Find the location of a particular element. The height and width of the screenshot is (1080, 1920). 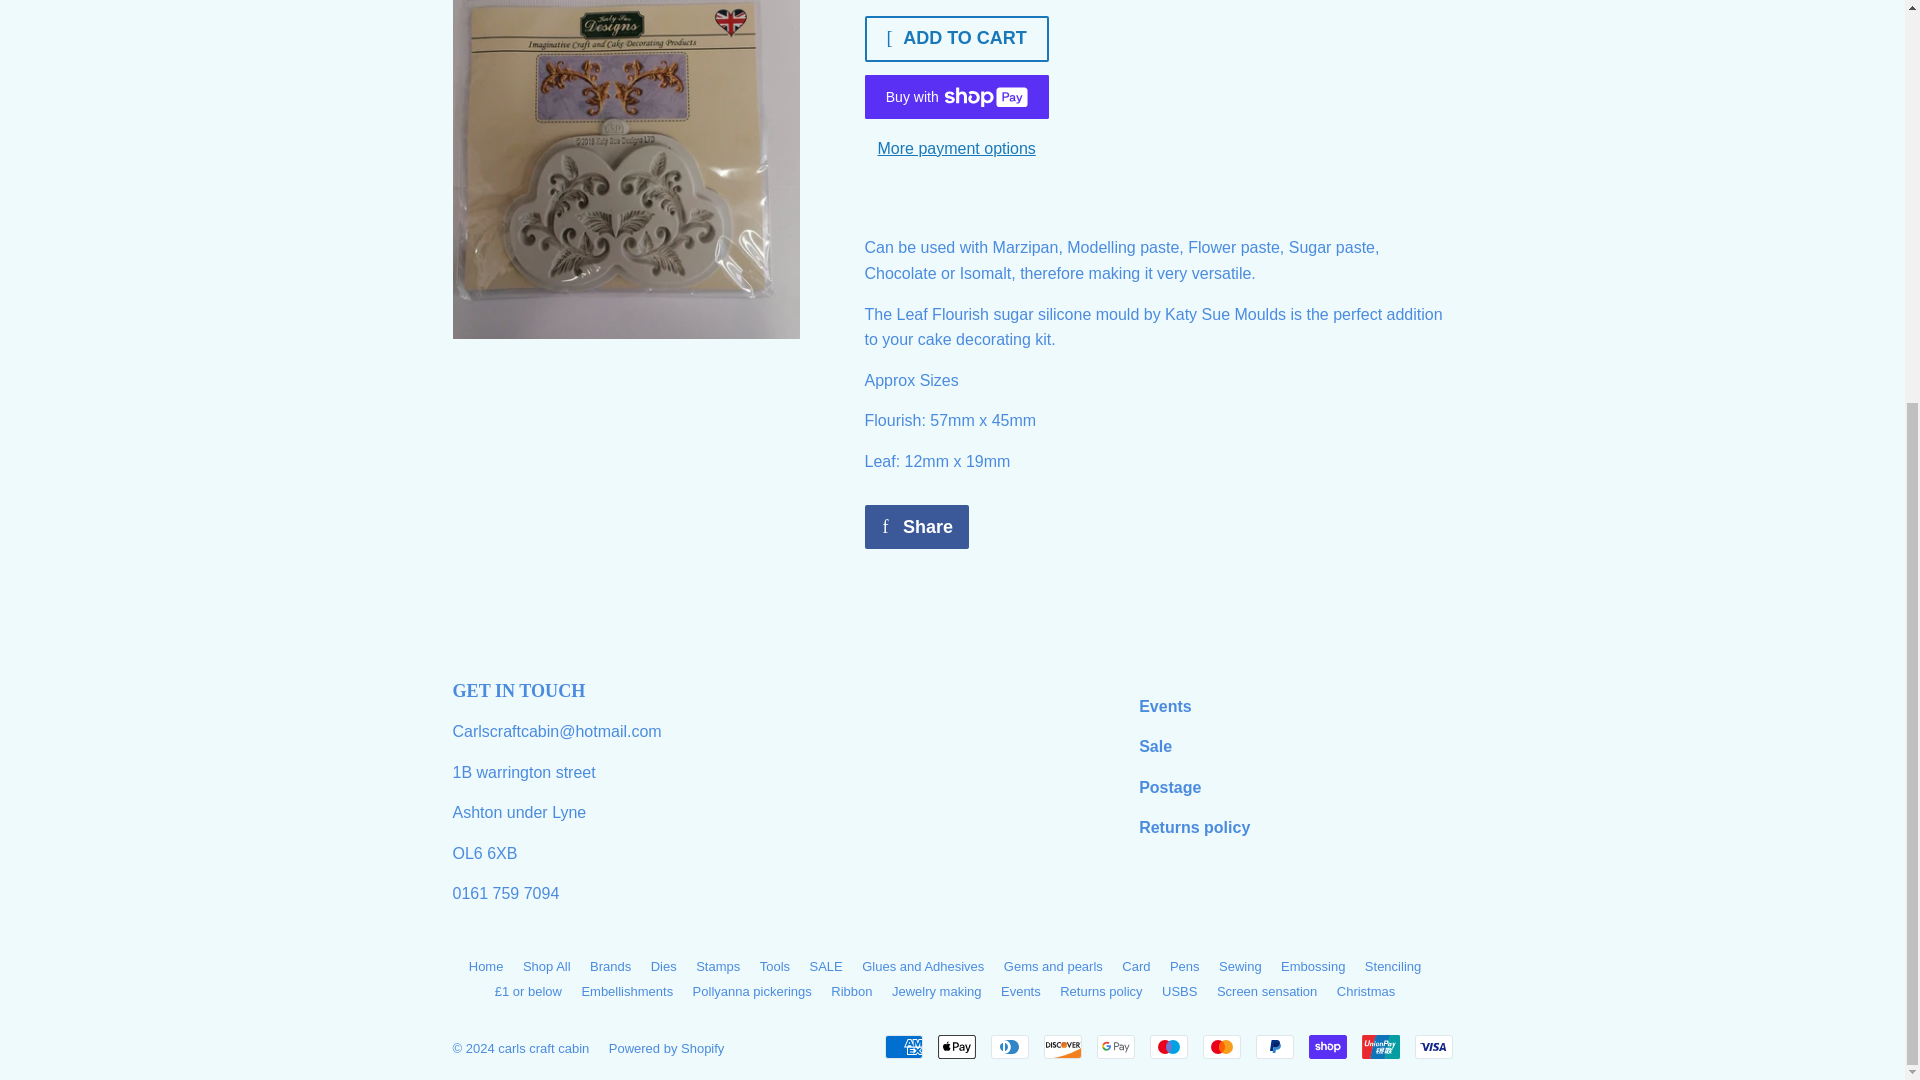

Diners Club is located at coordinates (1008, 1046).